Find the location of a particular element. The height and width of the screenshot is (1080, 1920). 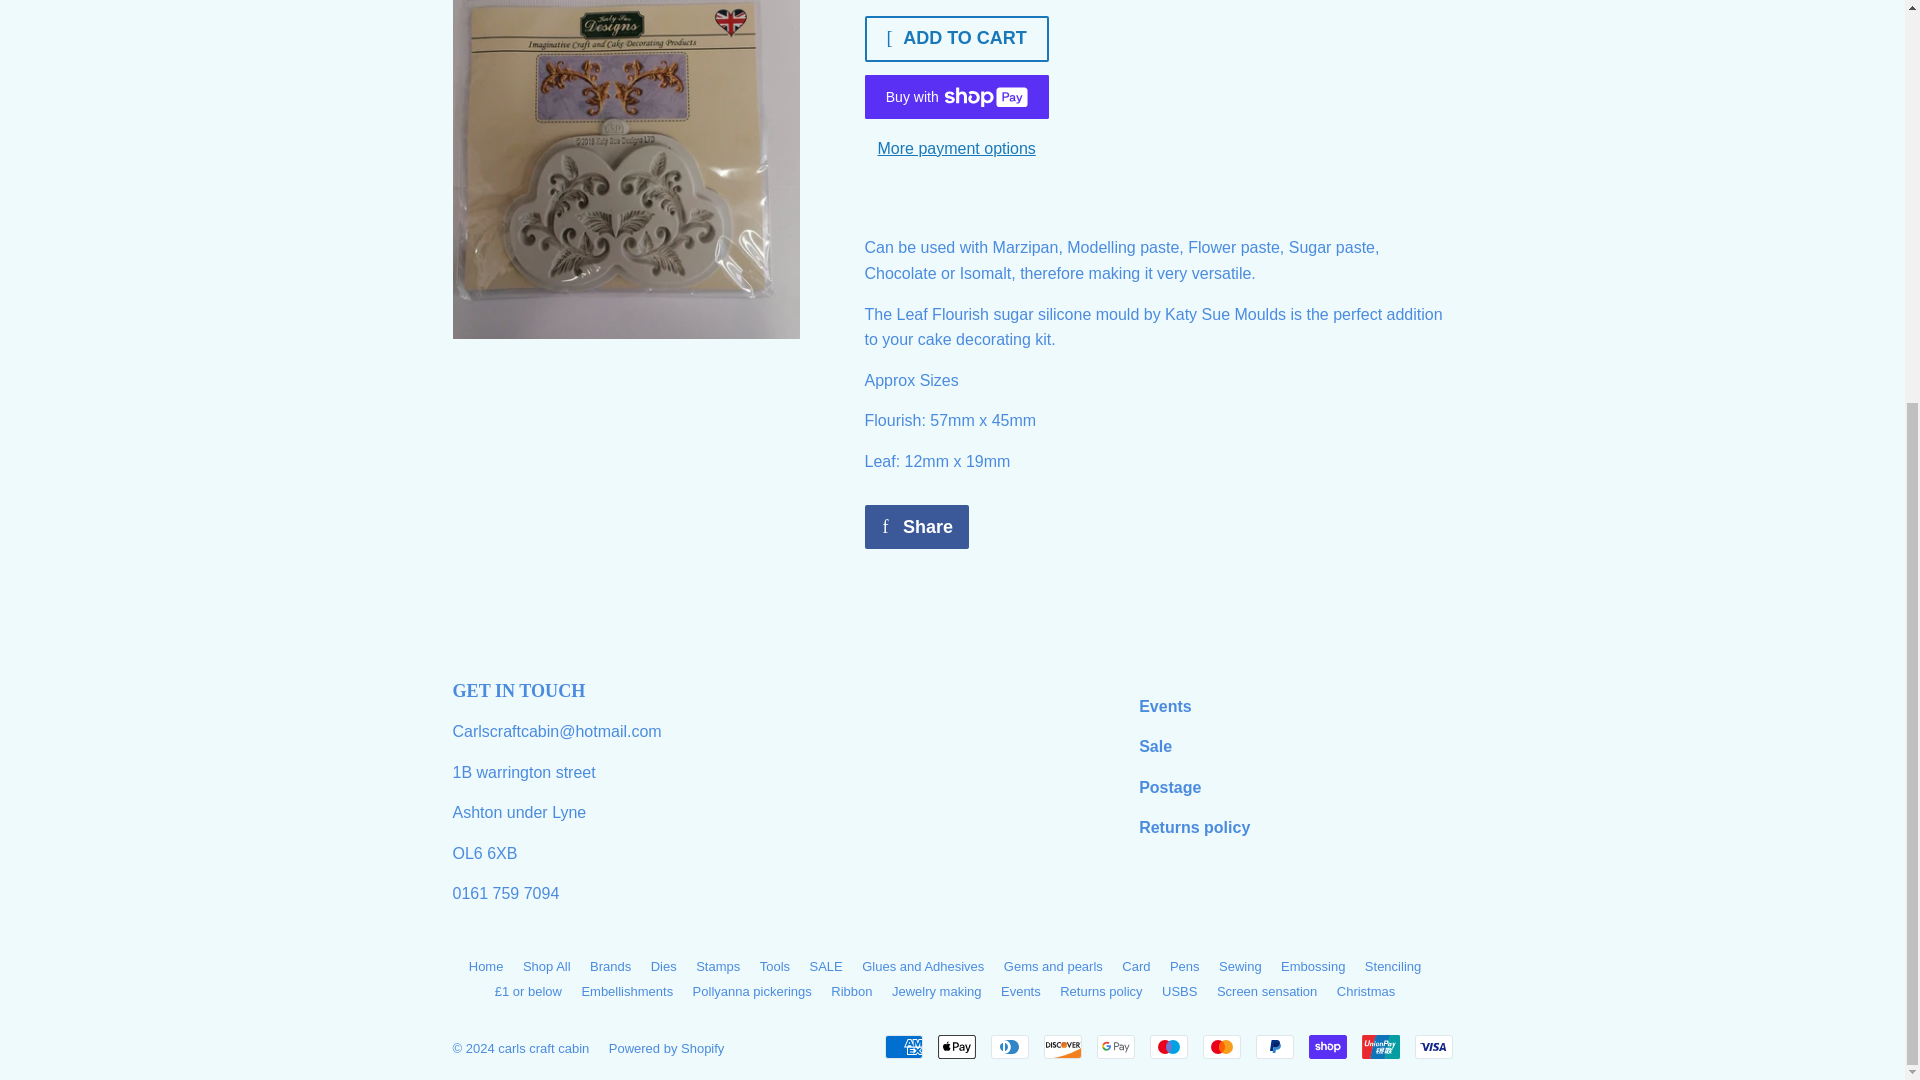

Diners Club is located at coordinates (1008, 1046).